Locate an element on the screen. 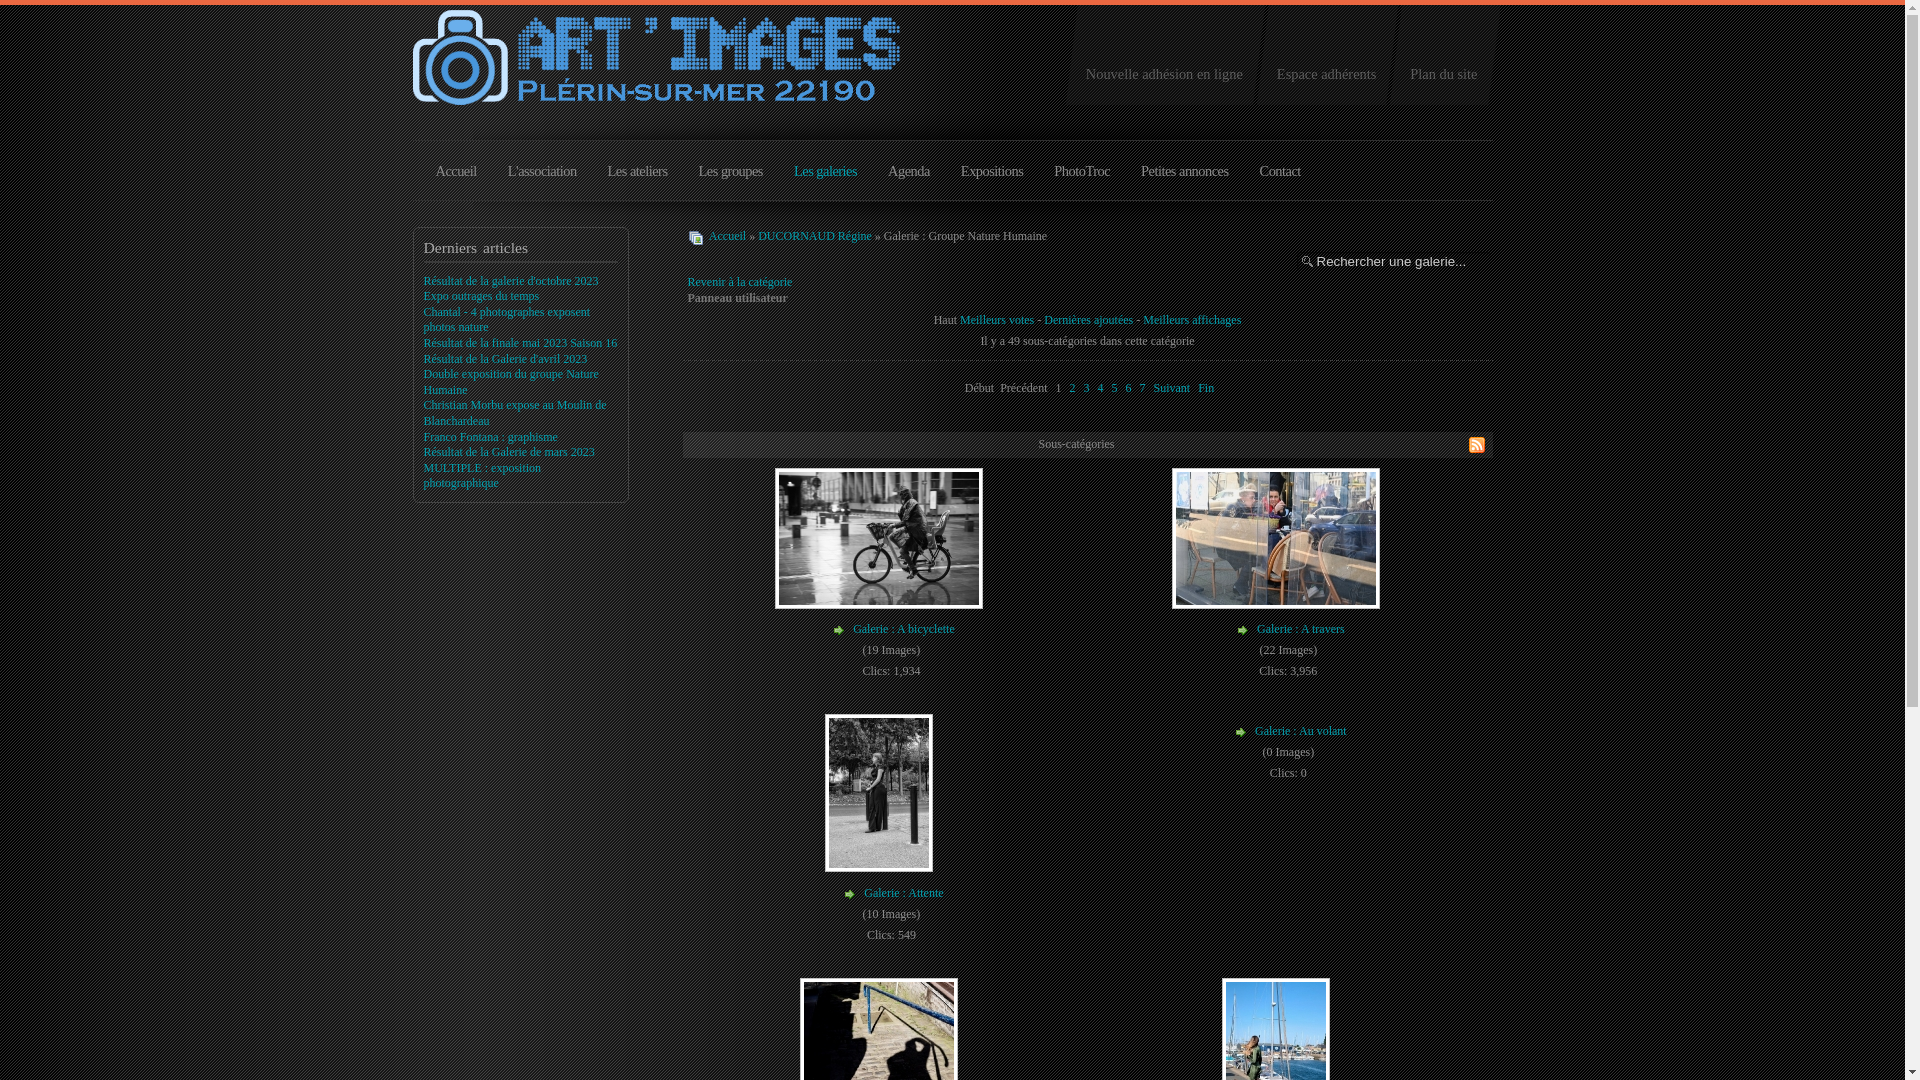 This screenshot has width=1920, height=1080. Christian Morbu expose au Moulin de Blanchardeau is located at coordinates (516, 413).